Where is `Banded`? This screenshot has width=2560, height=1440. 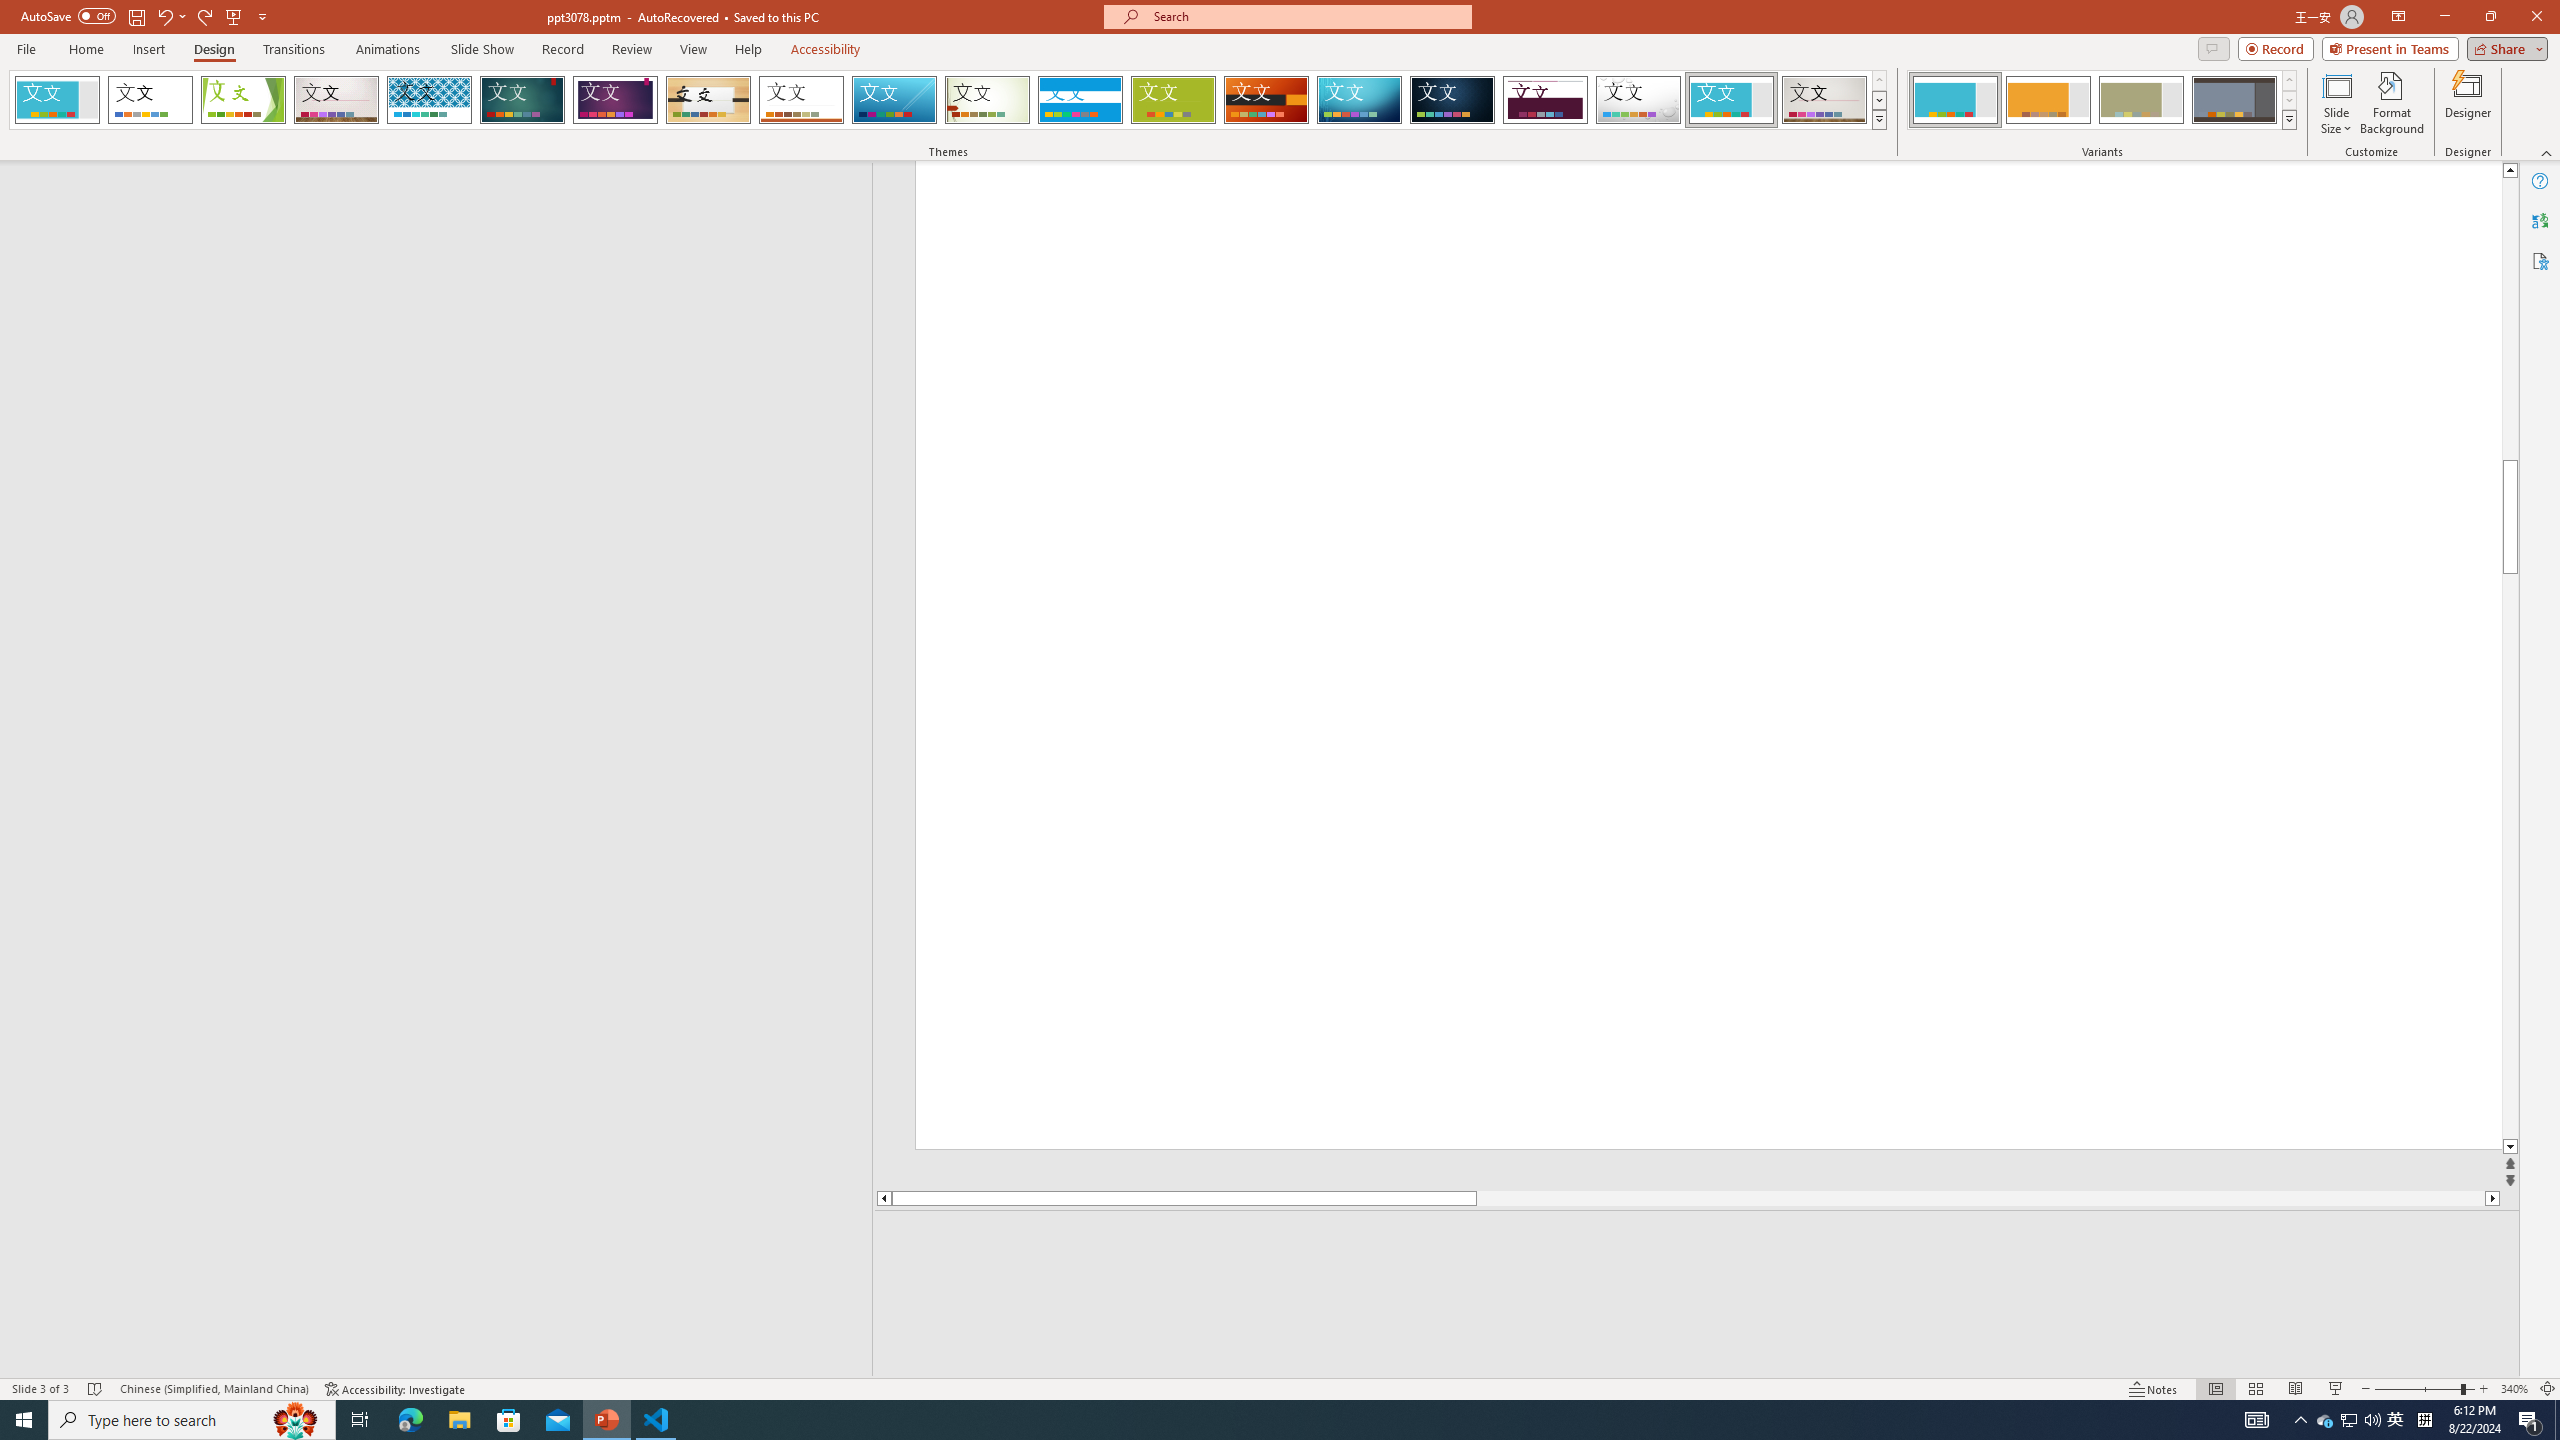
Banded is located at coordinates (1080, 100).